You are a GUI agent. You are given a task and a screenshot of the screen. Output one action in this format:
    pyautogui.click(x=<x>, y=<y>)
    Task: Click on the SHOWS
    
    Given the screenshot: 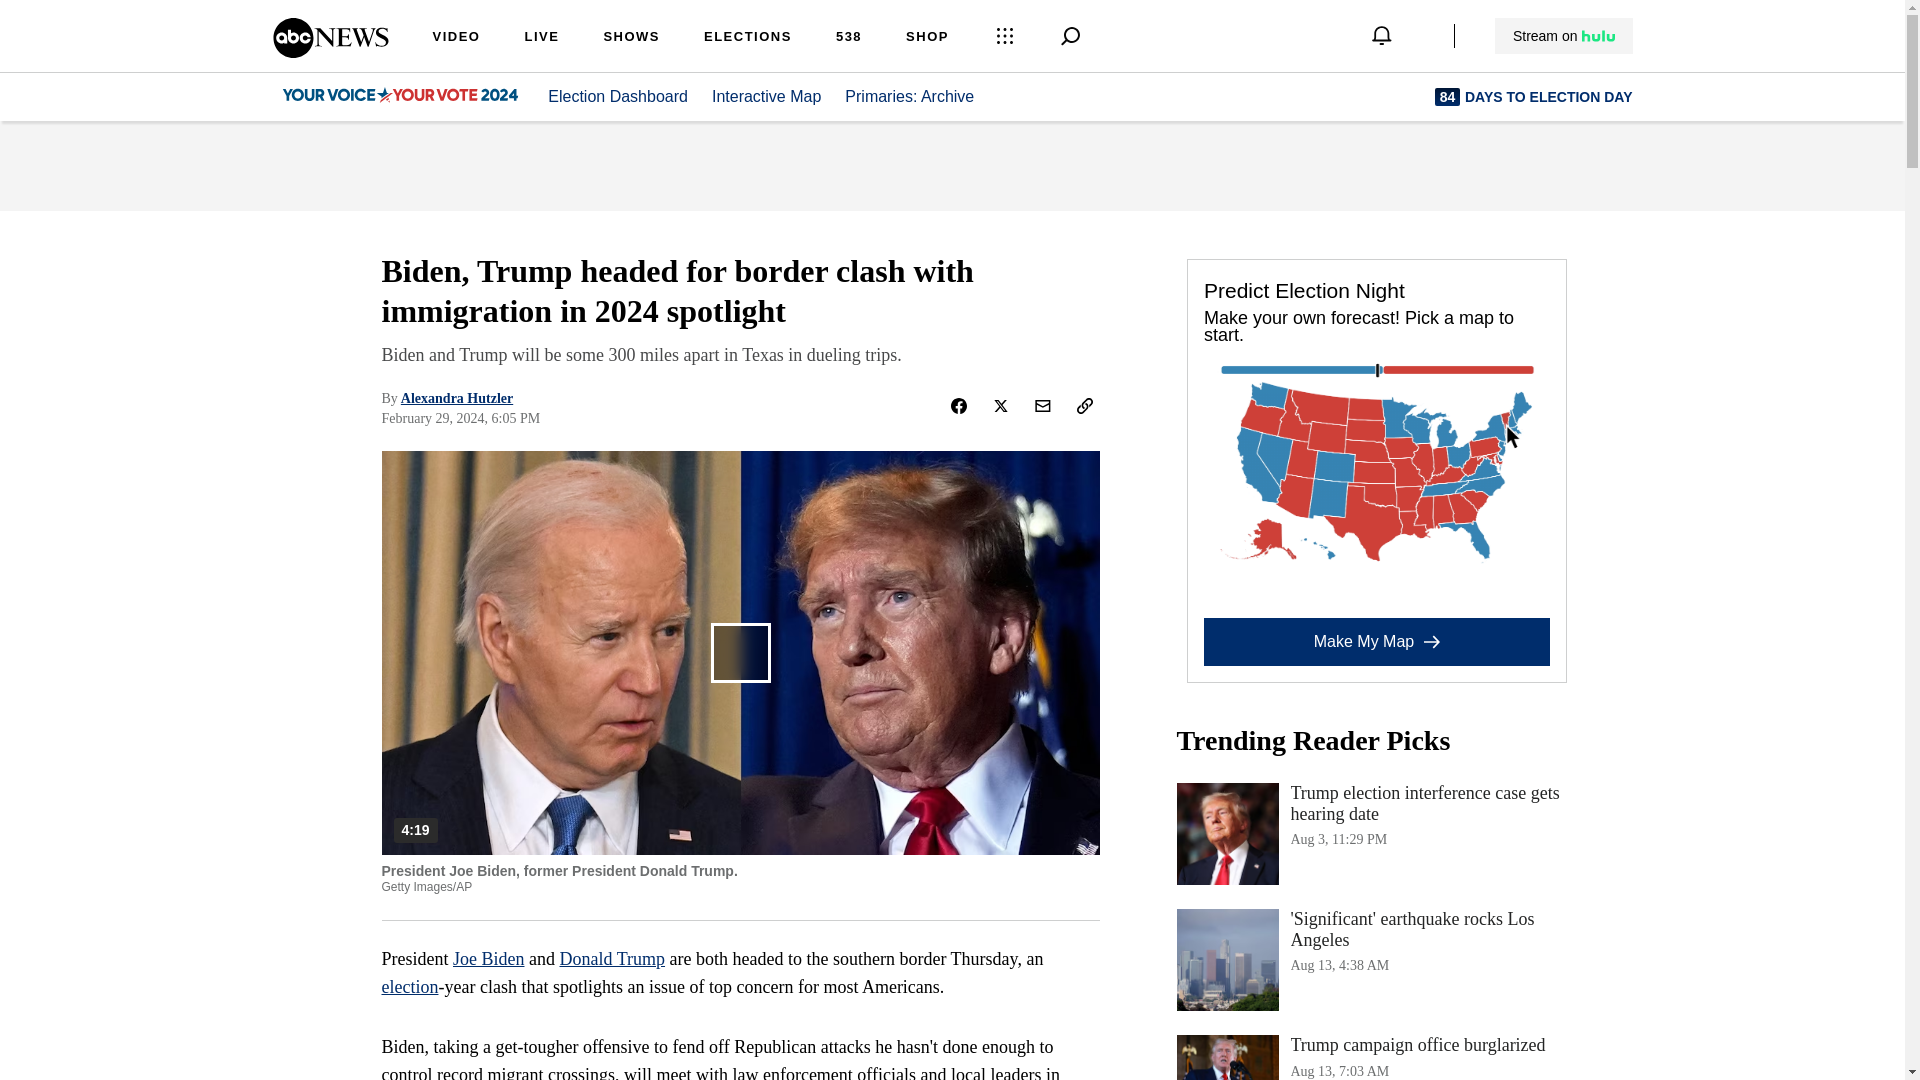 What is the action you would take?
    pyautogui.click(x=488, y=958)
    